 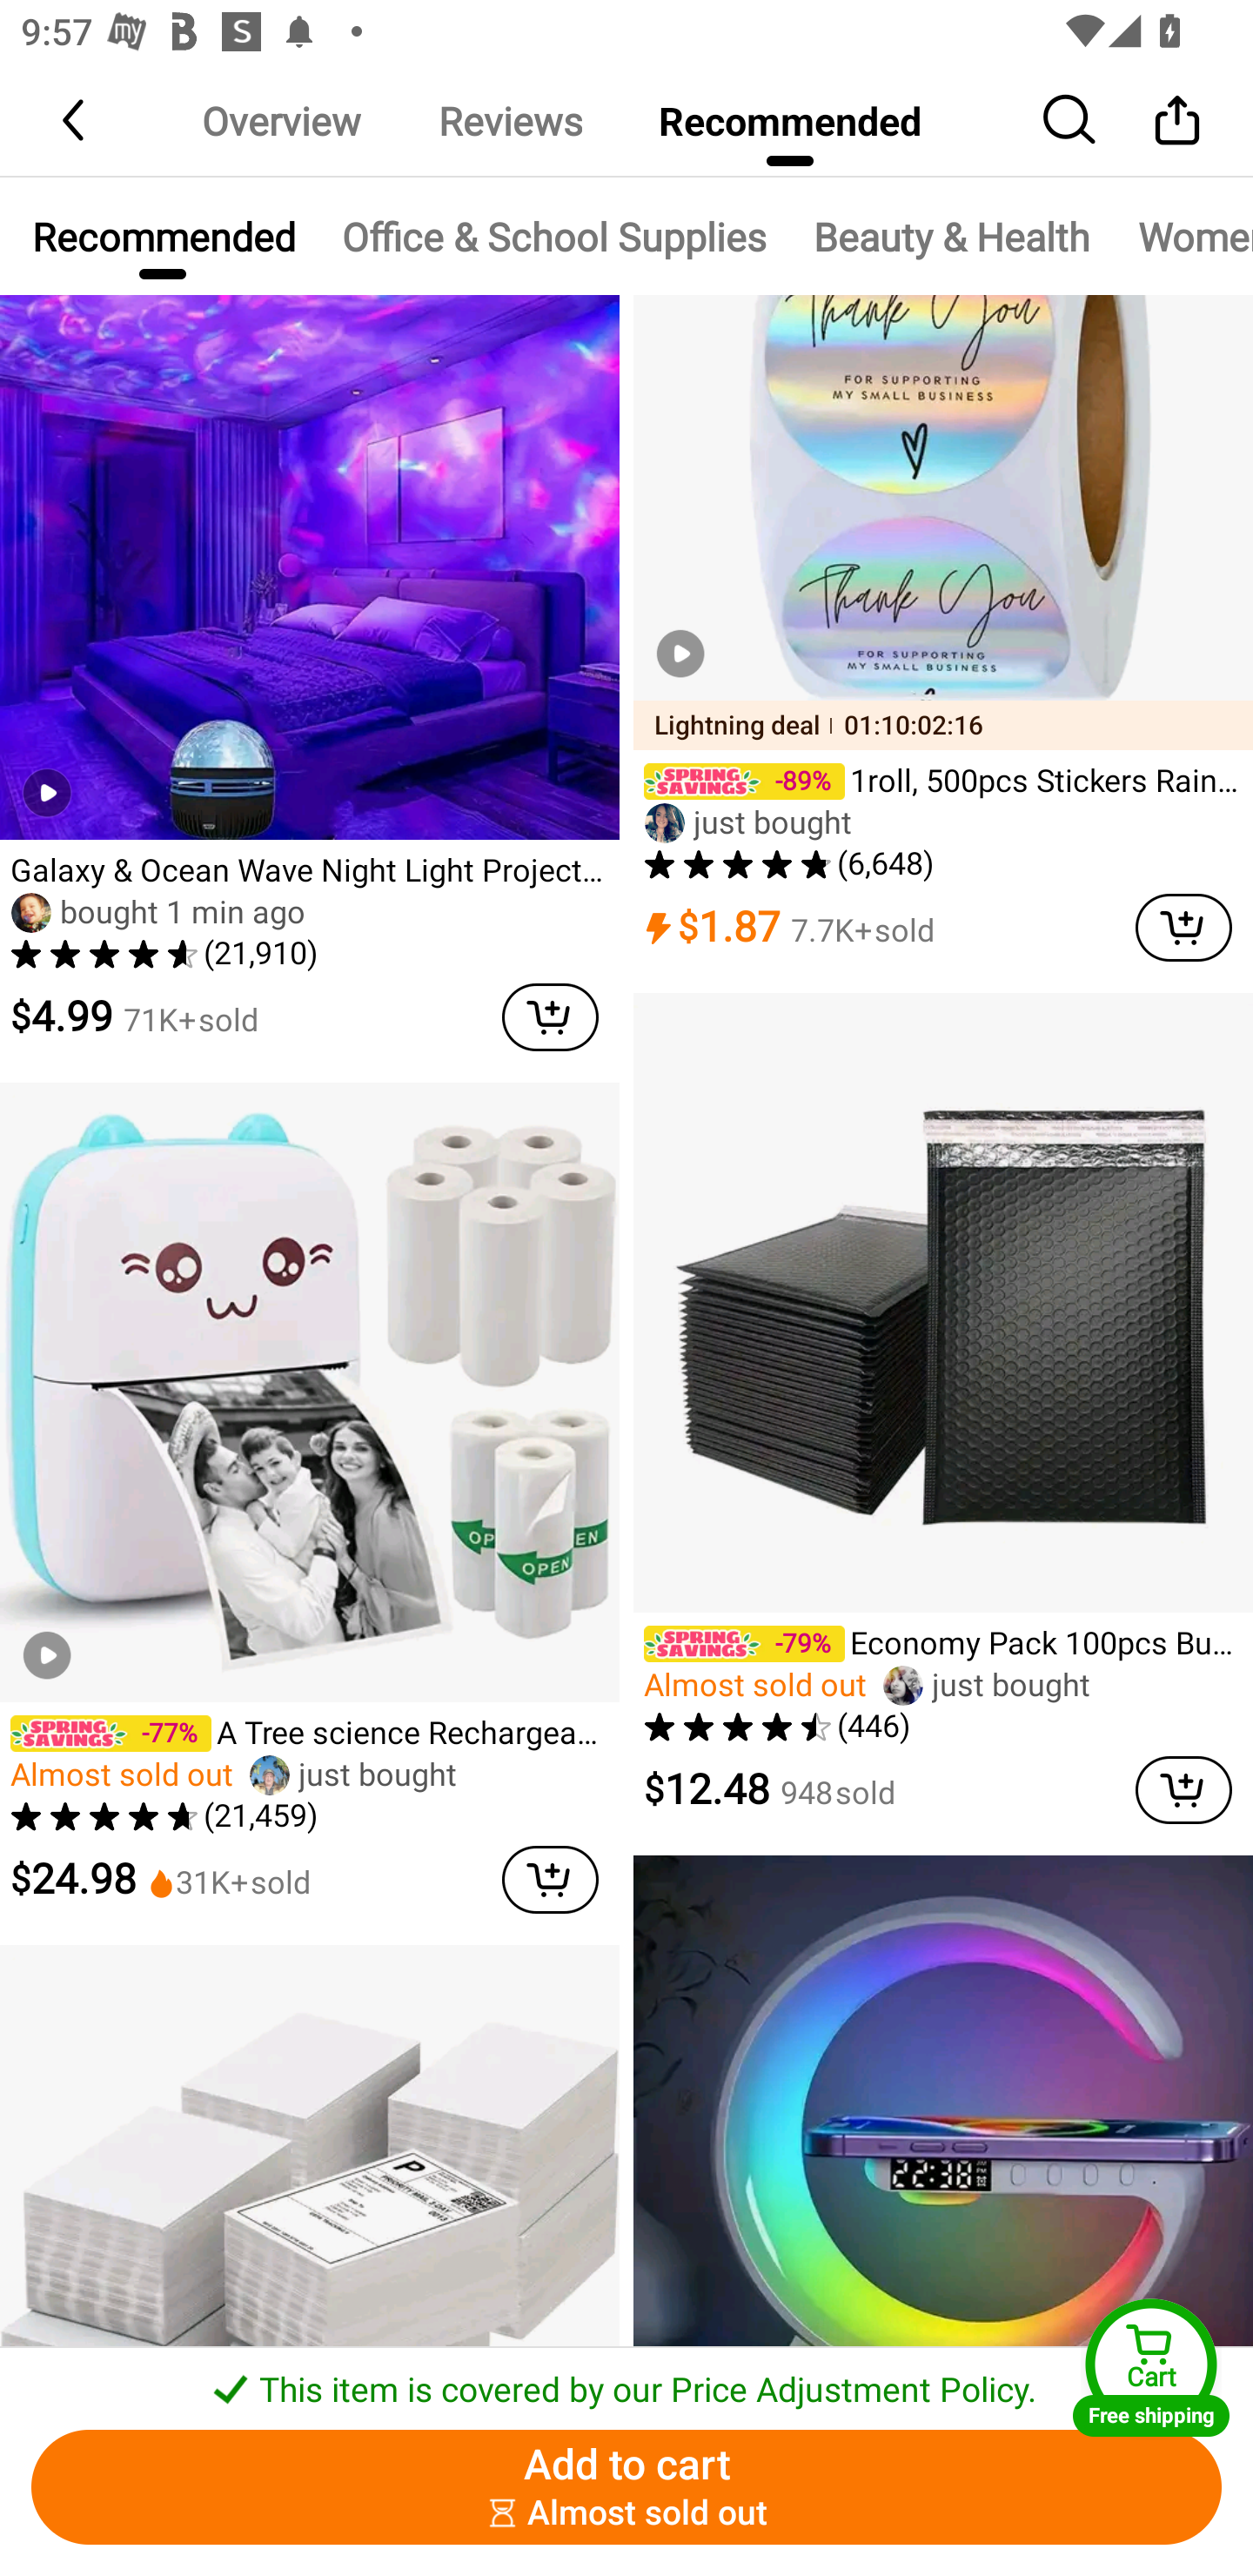 What do you see at coordinates (281, 120) in the screenshot?
I see `Overview` at bounding box center [281, 120].